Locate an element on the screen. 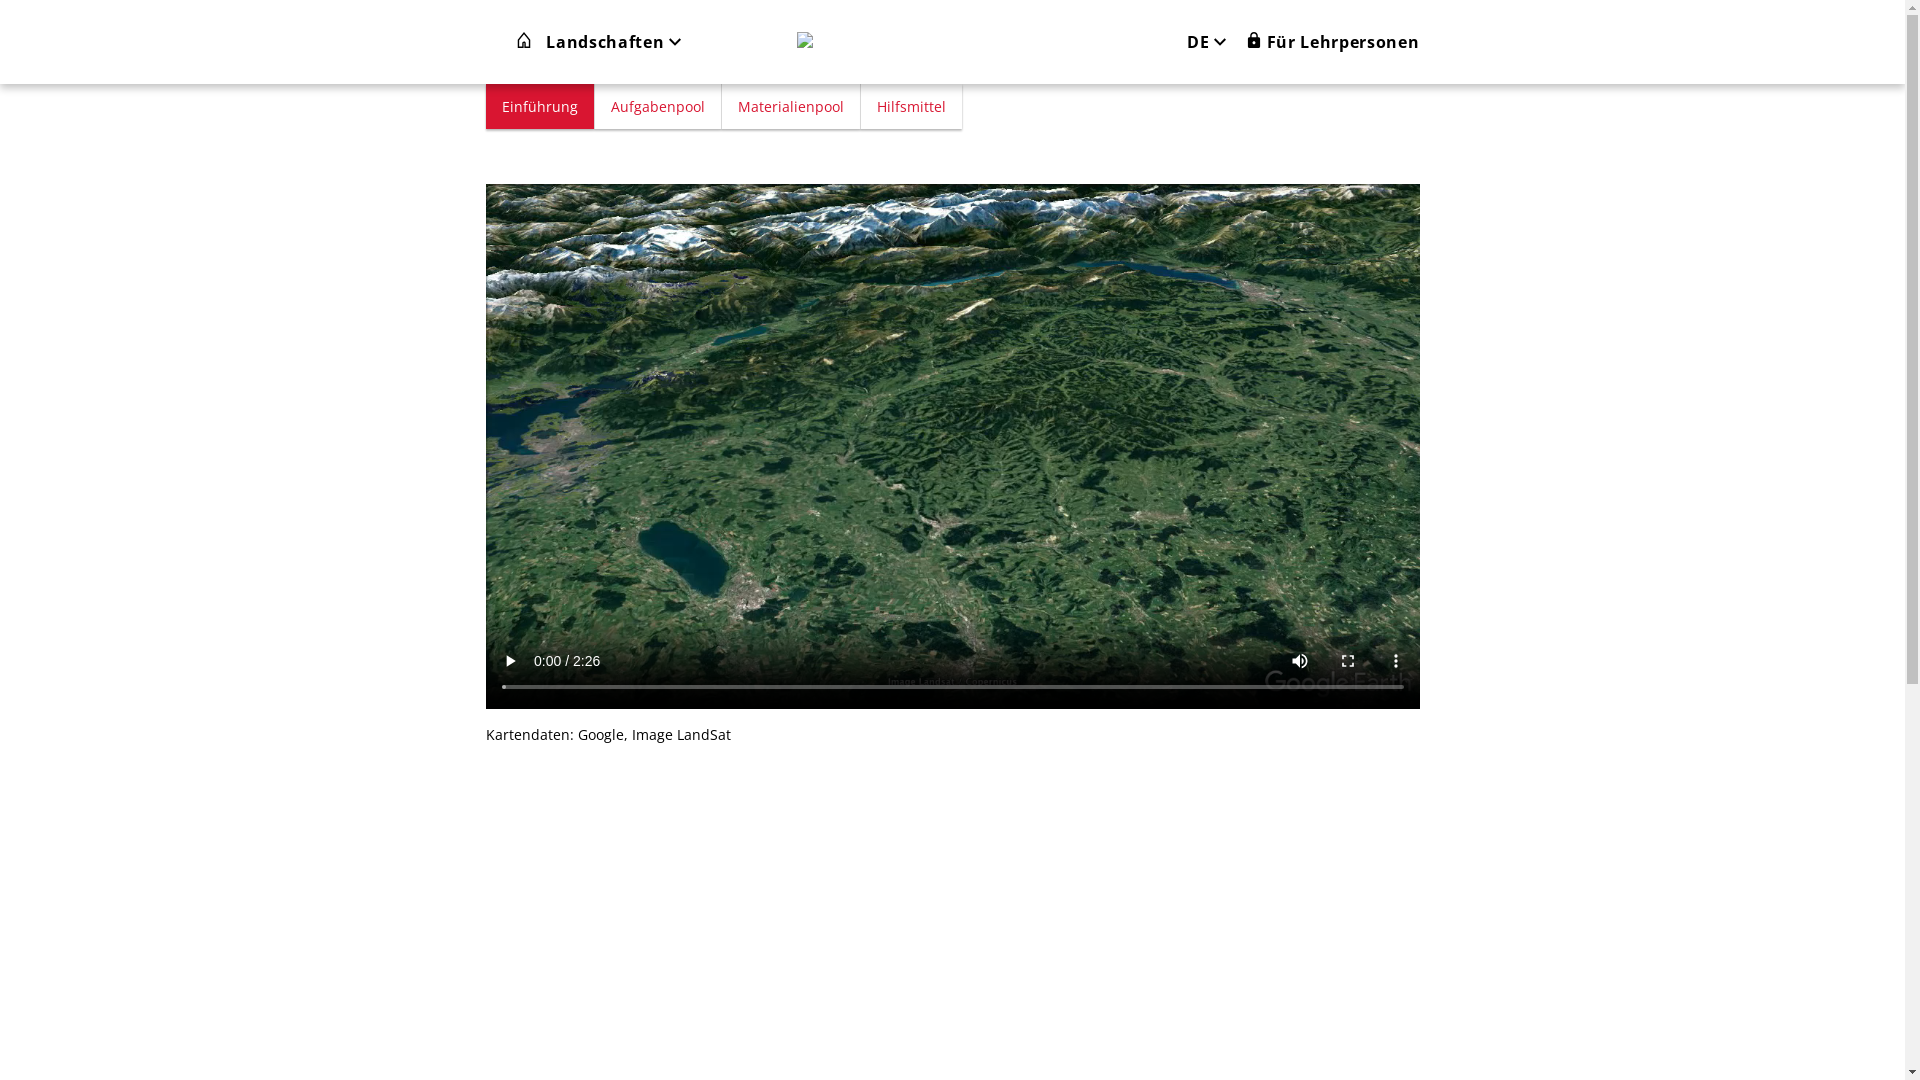 The image size is (1920, 1080). Materialienpool is located at coordinates (791, 106).